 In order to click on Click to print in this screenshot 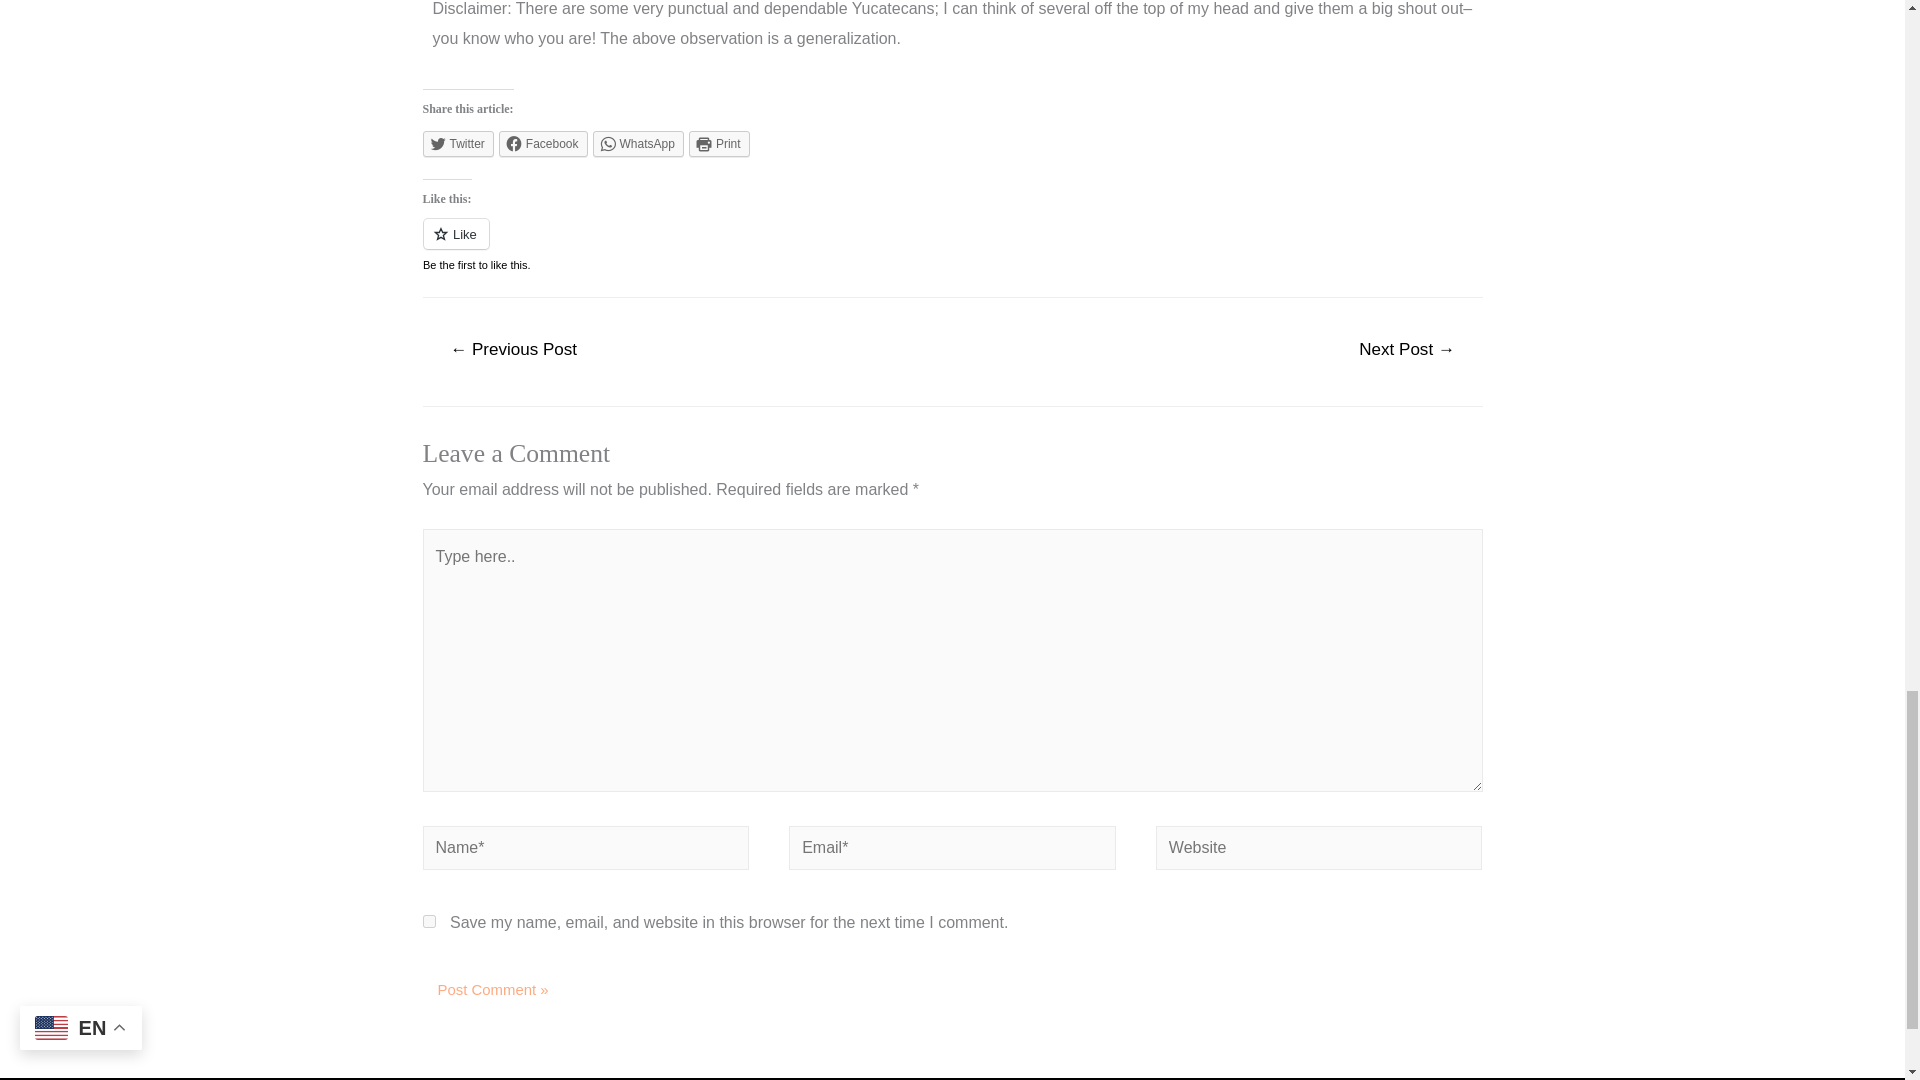, I will do `click(720, 143)`.